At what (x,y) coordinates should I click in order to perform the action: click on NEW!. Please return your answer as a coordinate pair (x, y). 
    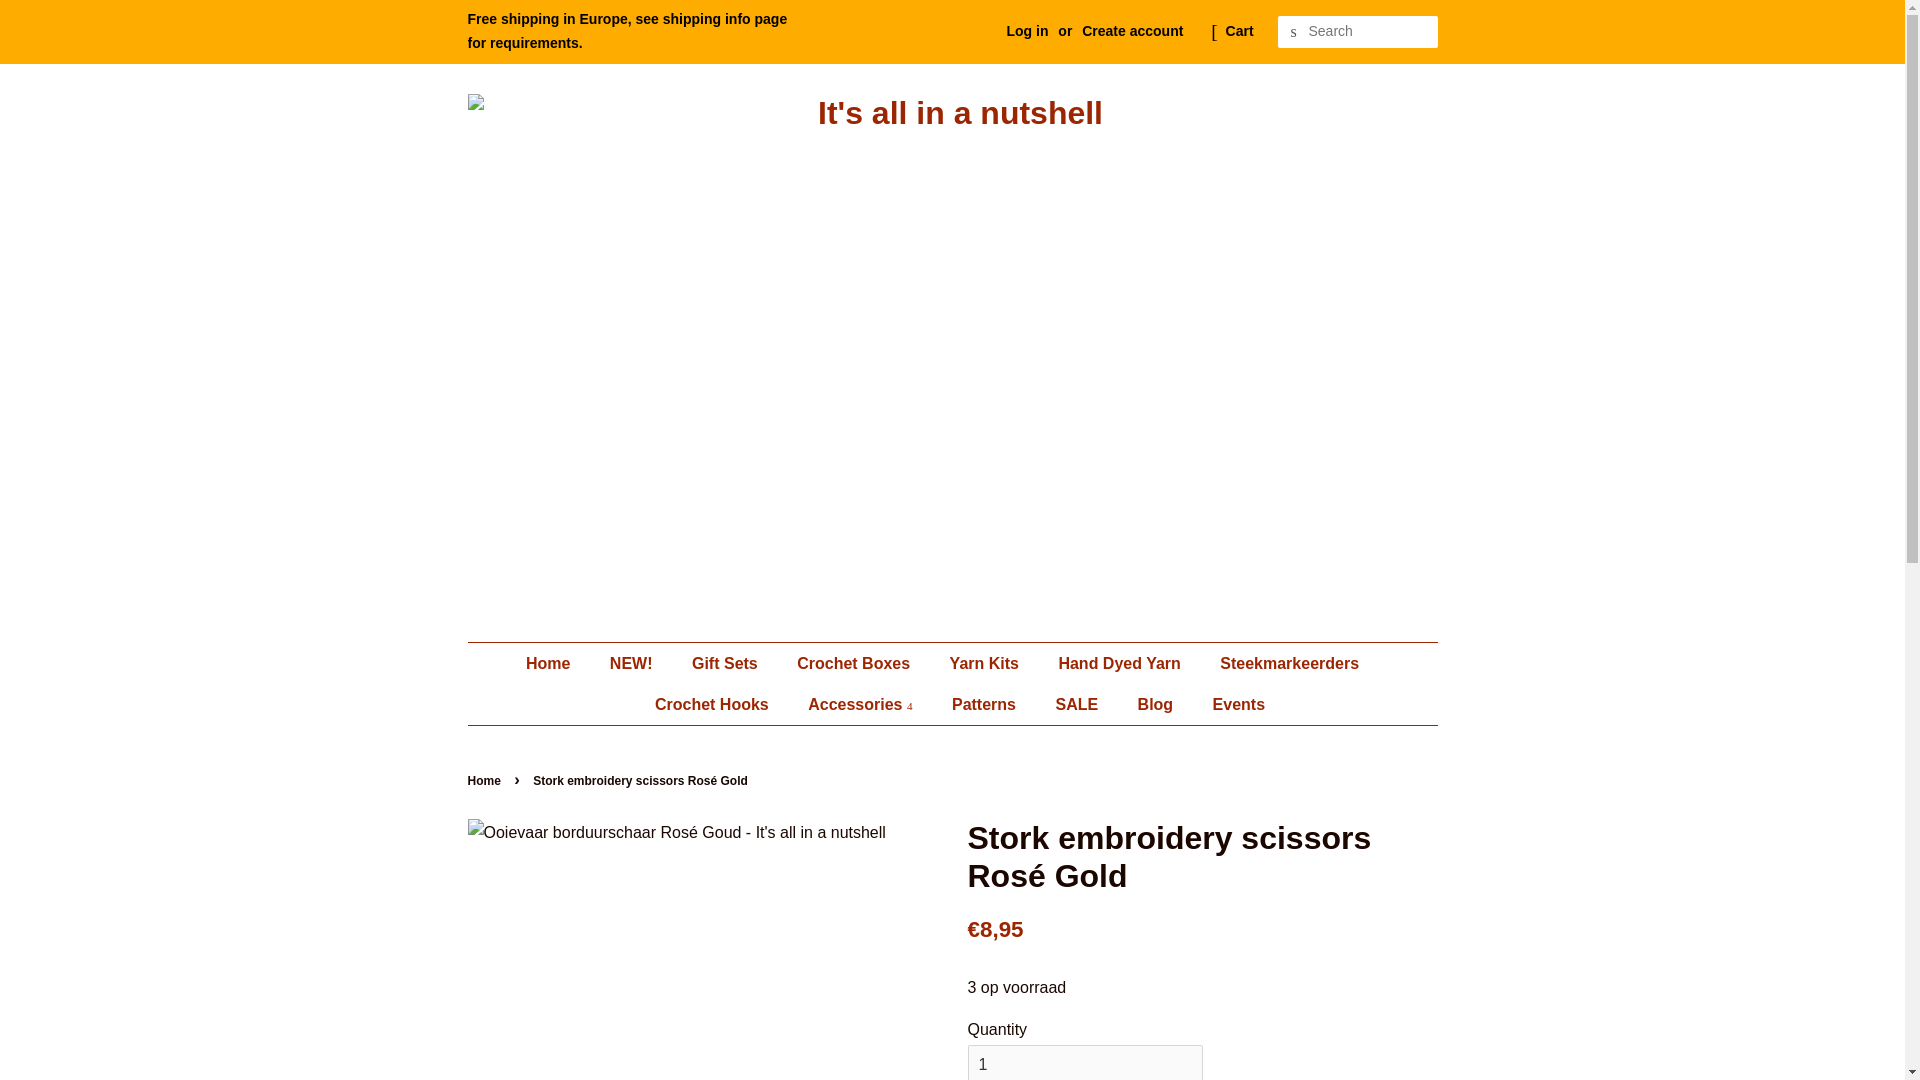
    Looking at the image, I should click on (634, 662).